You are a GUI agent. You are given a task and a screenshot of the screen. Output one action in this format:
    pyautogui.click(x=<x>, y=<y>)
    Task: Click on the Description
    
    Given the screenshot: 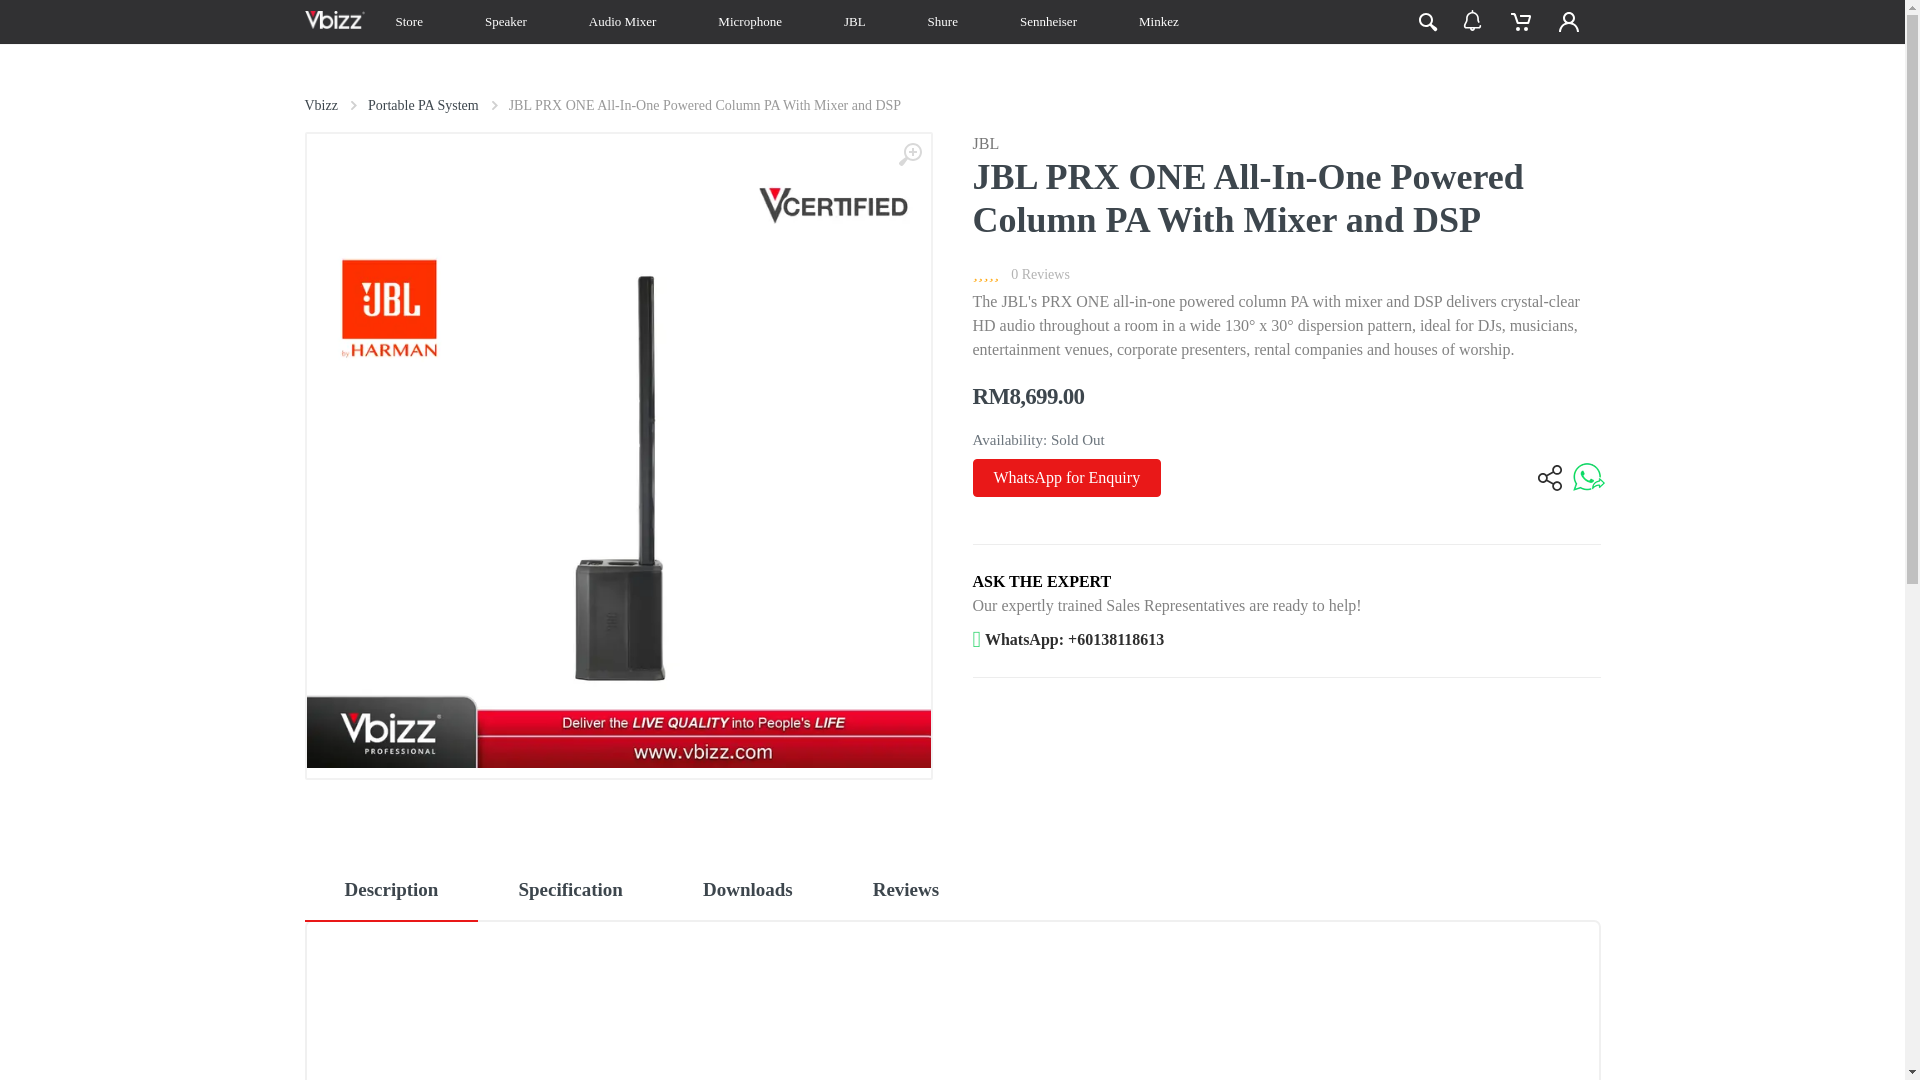 What is the action you would take?
    pyautogui.click(x=390, y=891)
    